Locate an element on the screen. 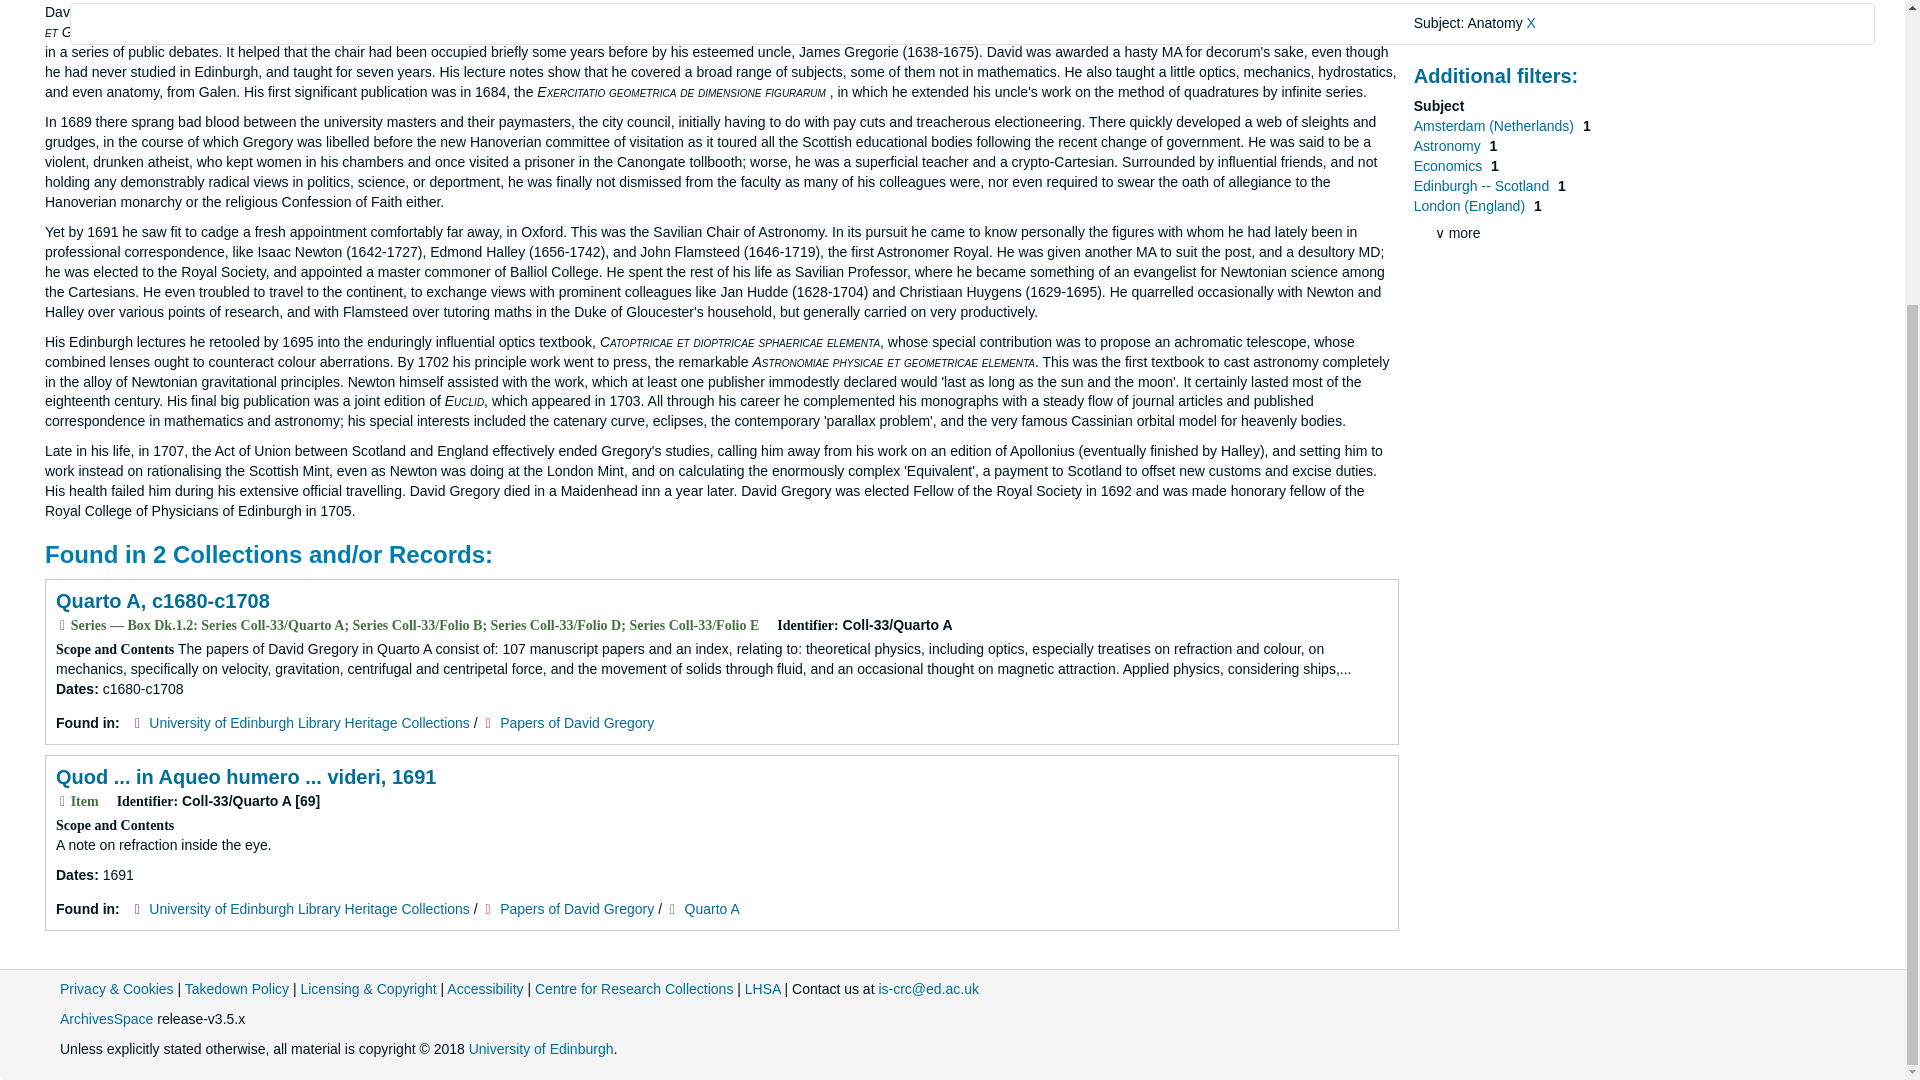 This screenshot has width=1920, height=1080. Papers of David Gregory is located at coordinates (576, 722).